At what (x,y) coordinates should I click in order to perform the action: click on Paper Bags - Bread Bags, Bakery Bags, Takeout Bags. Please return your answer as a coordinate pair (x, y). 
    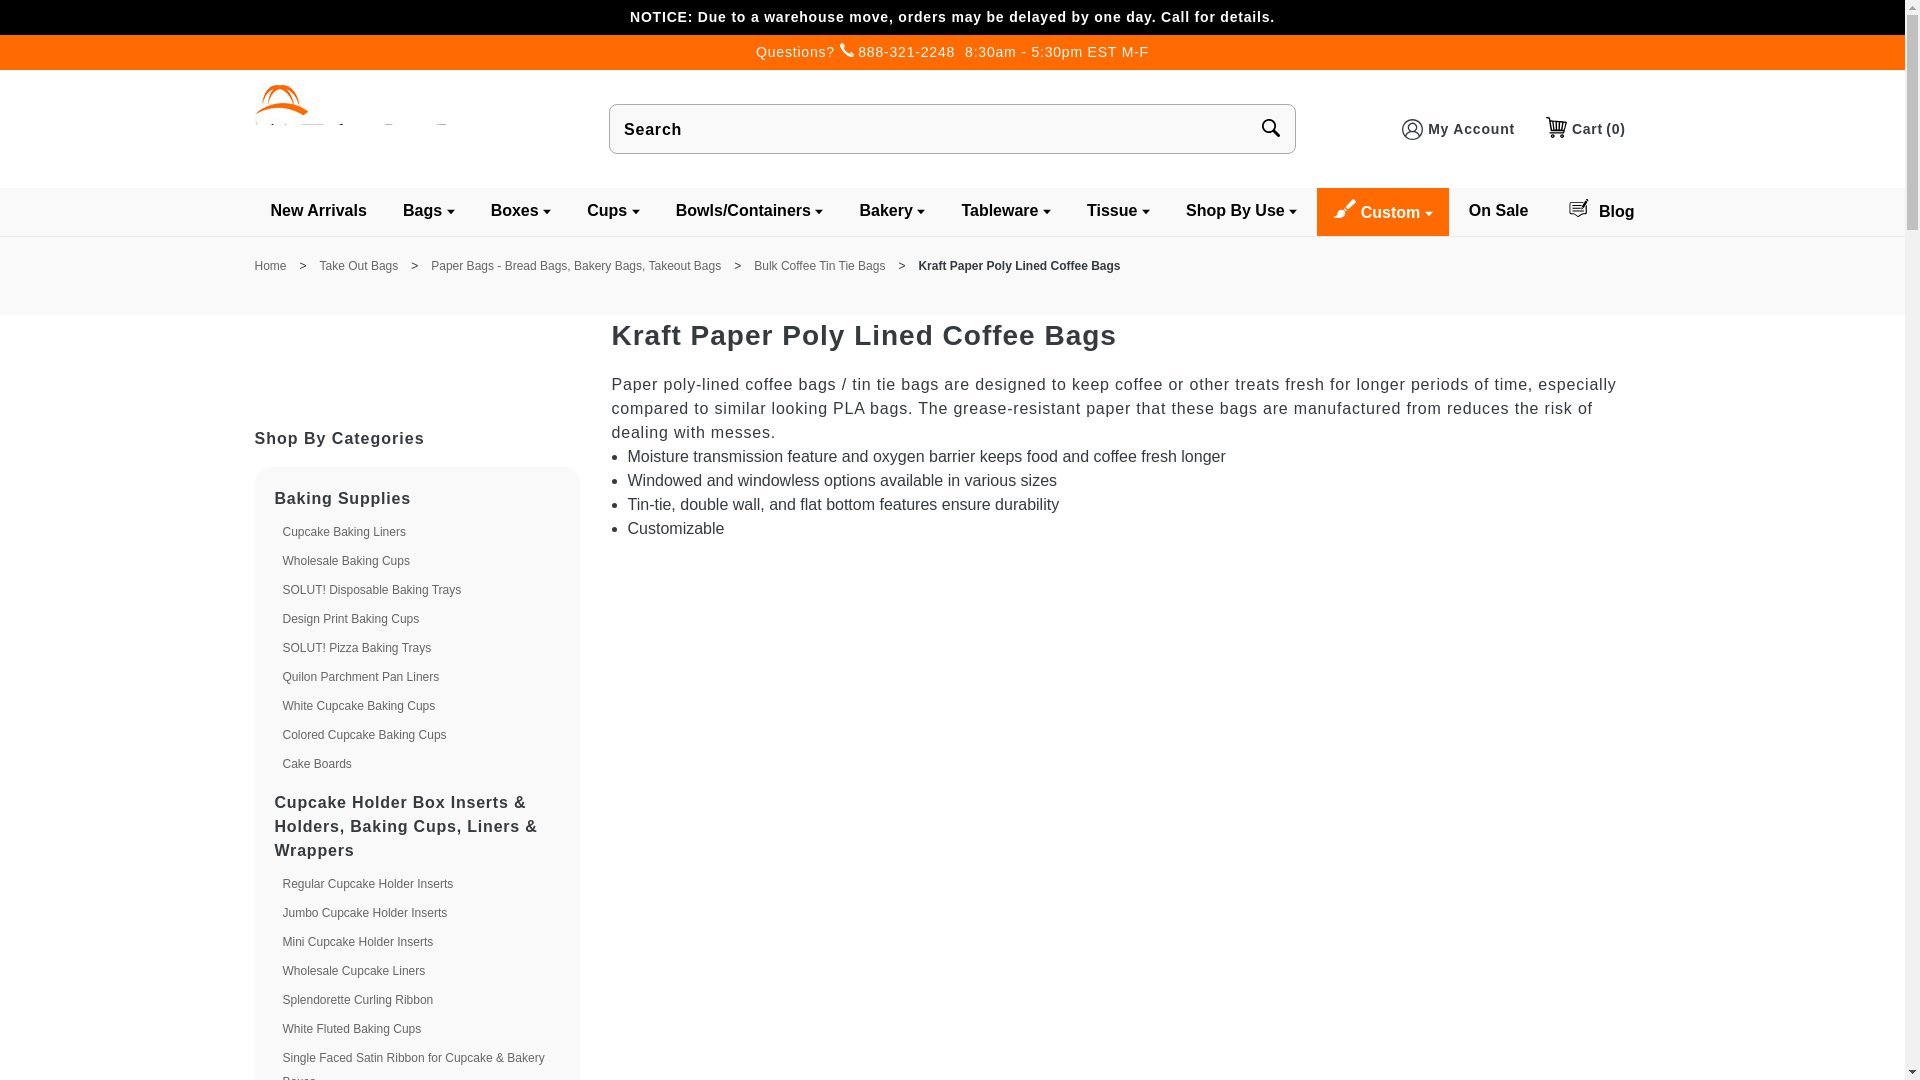
    Looking at the image, I should click on (576, 266).